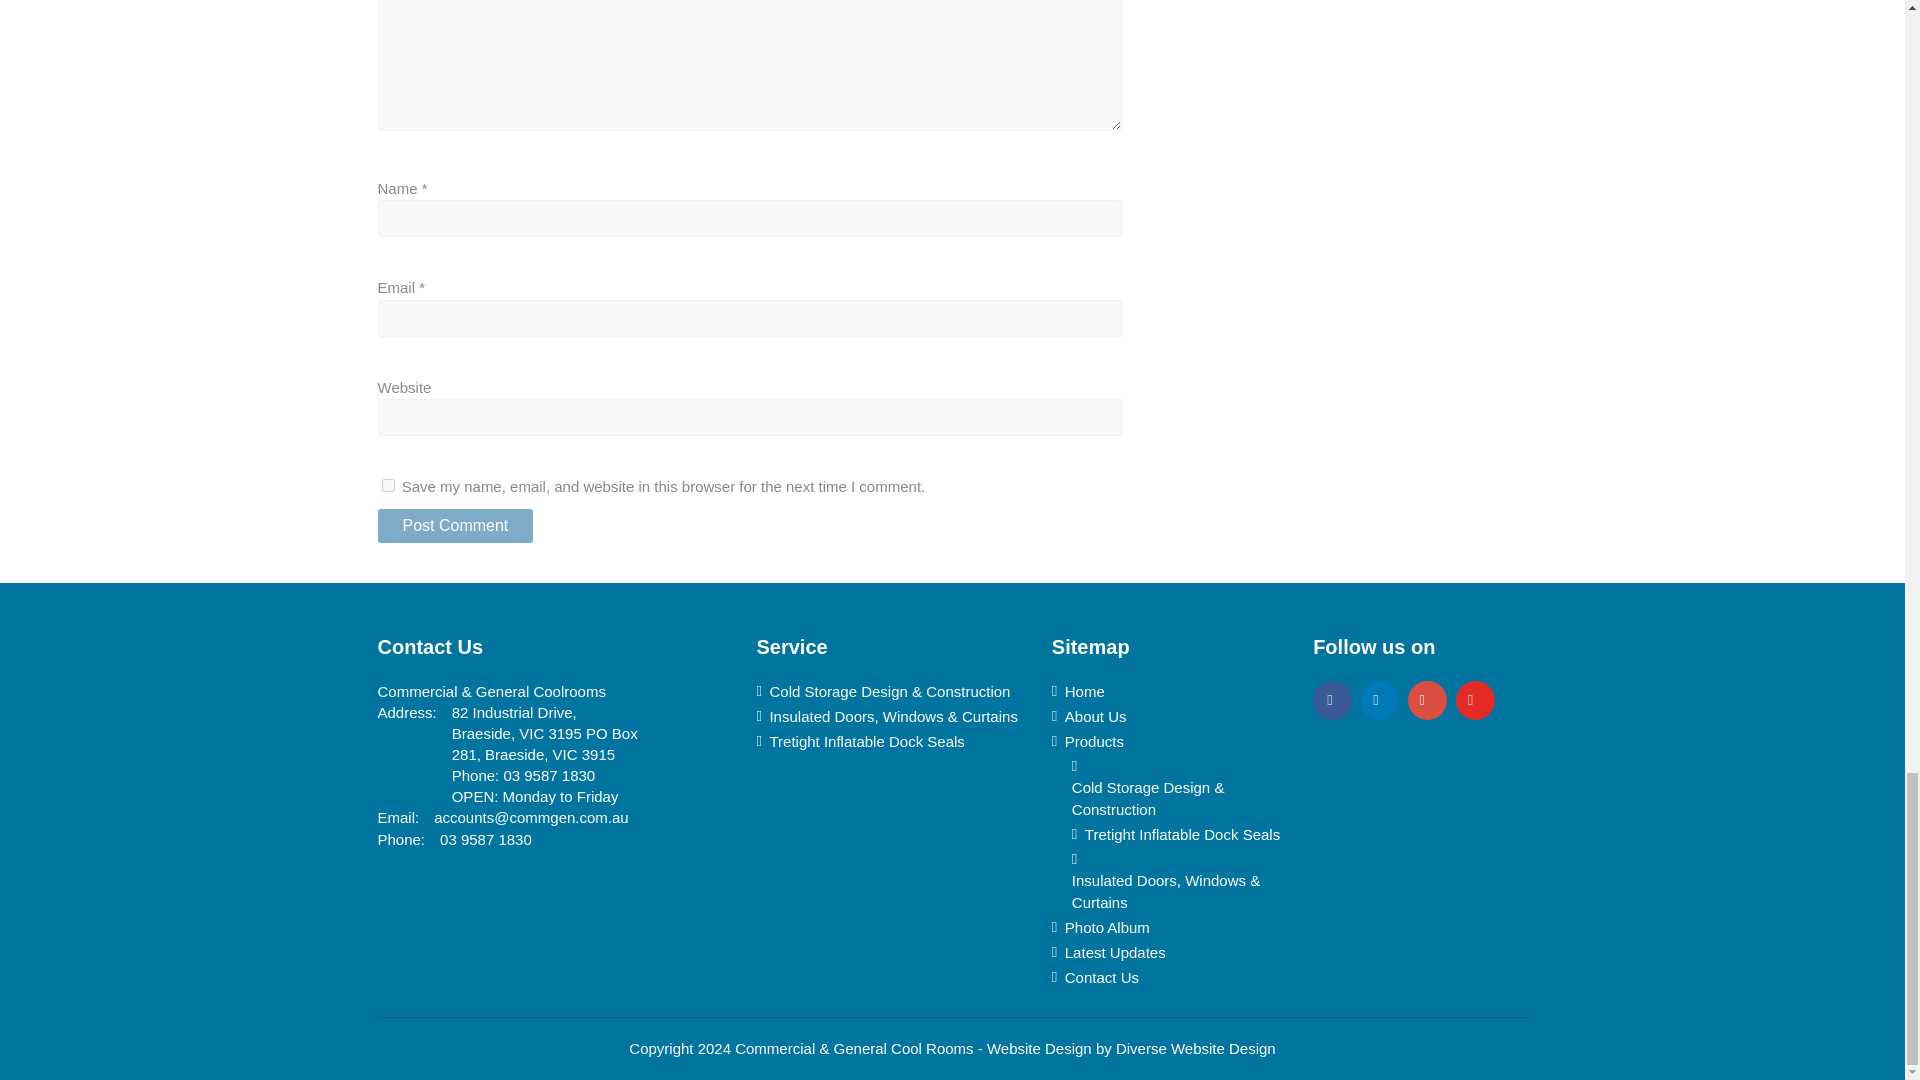 The image size is (1920, 1080). I want to click on Post Comment, so click(456, 526).